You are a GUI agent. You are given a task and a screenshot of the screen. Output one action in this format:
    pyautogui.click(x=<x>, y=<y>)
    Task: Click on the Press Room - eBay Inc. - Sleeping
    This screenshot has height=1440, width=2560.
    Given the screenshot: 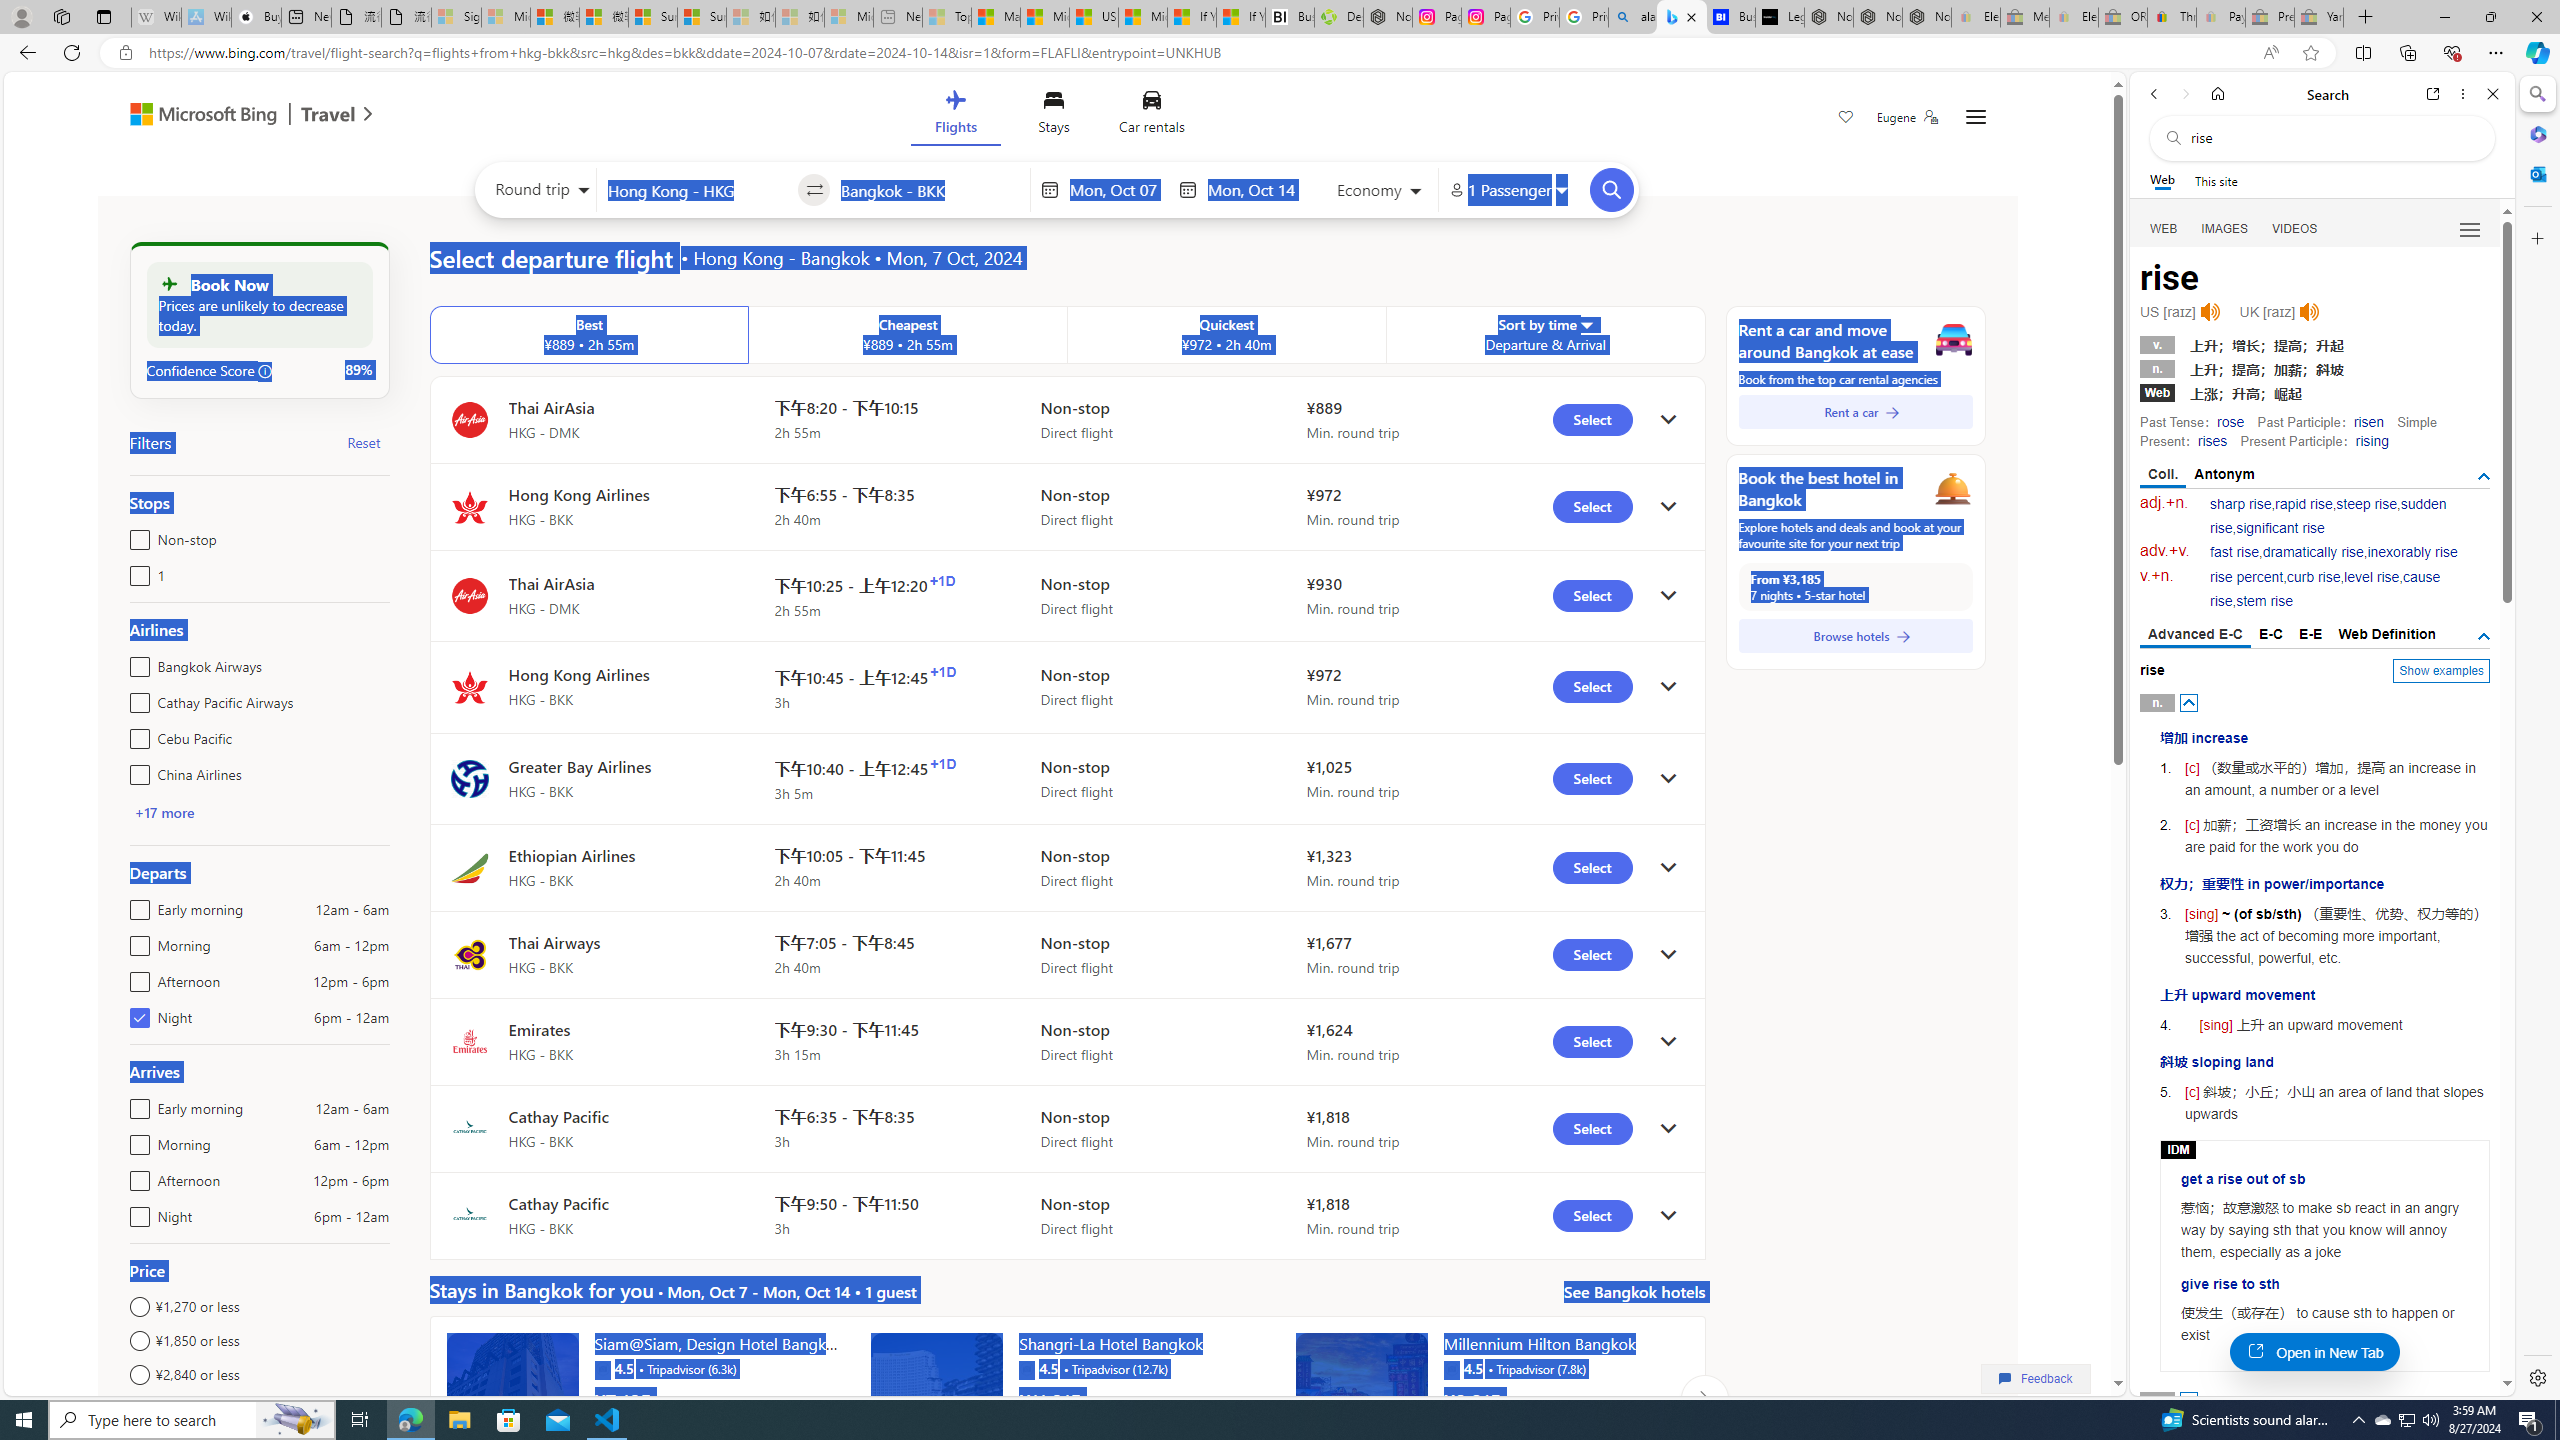 What is the action you would take?
    pyautogui.click(x=2270, y=17)
    